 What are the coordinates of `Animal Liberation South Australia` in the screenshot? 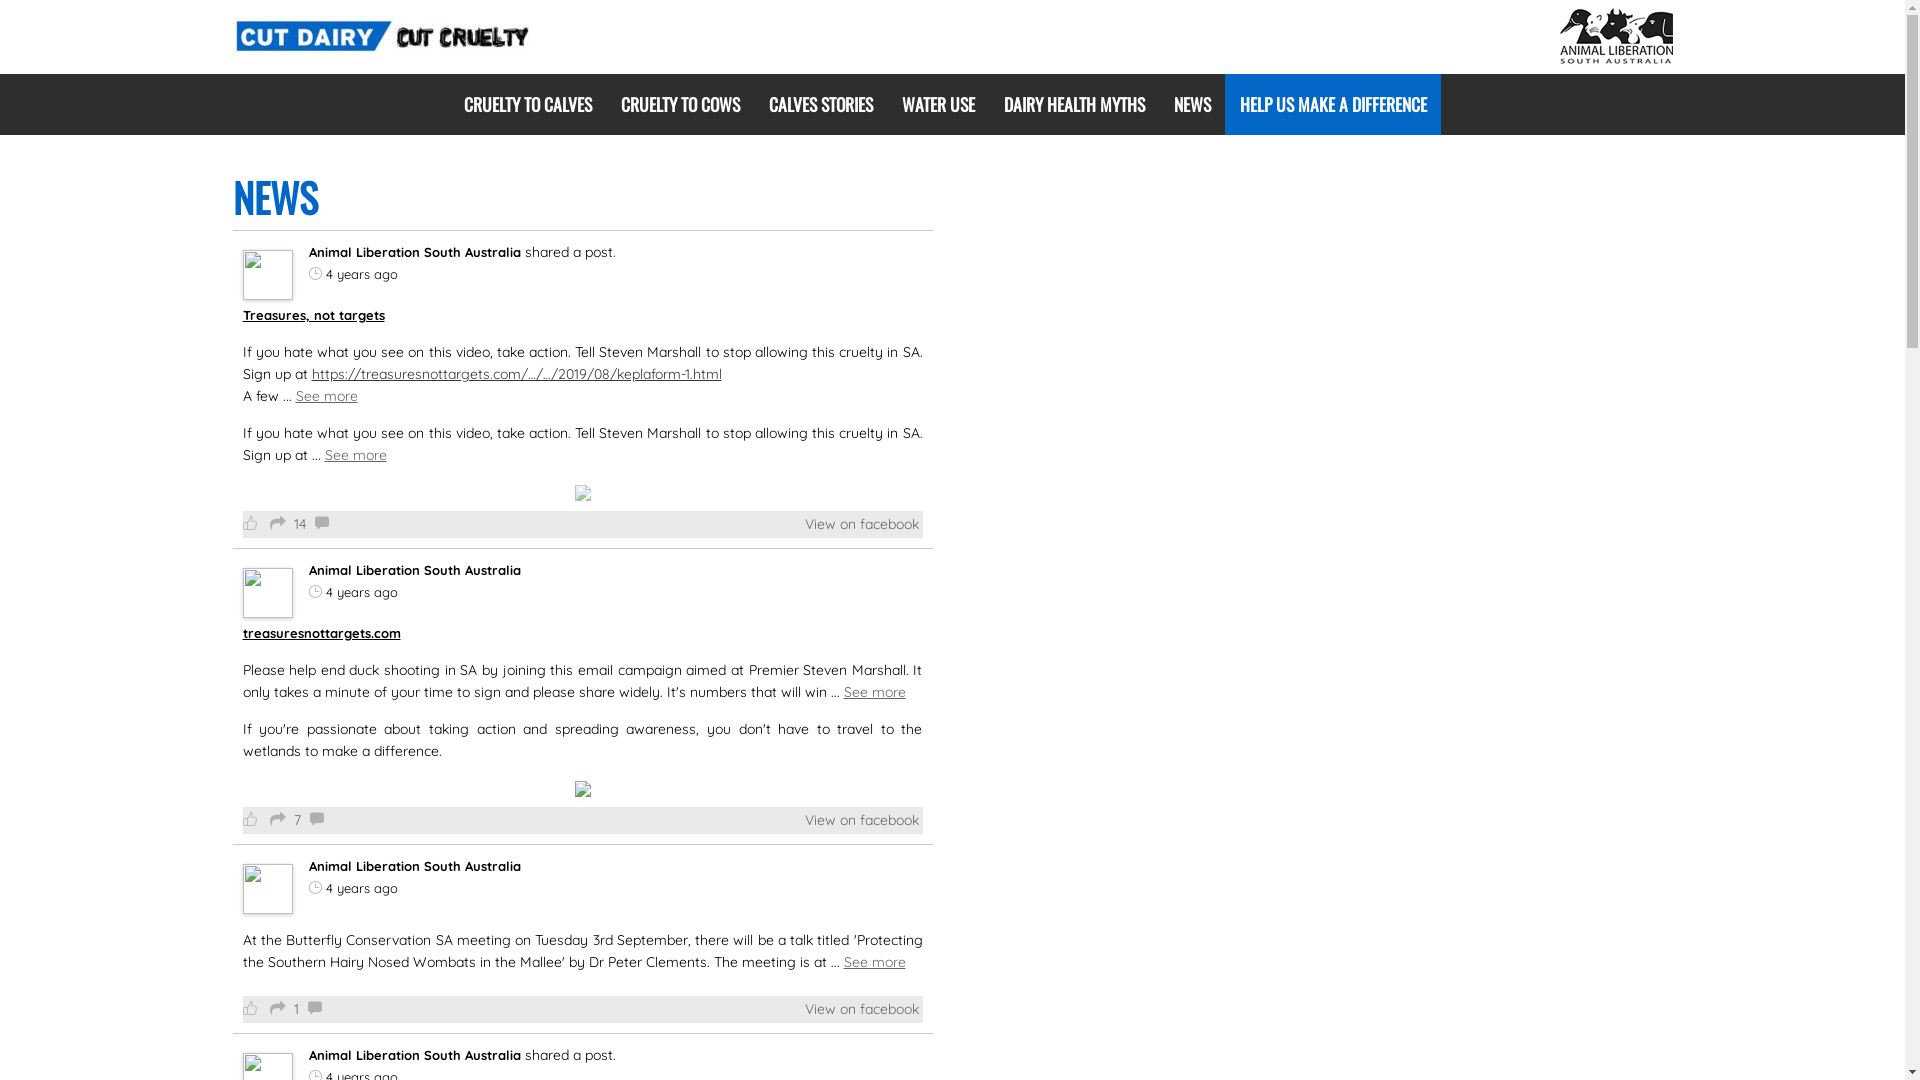 It's located at (414, 252).